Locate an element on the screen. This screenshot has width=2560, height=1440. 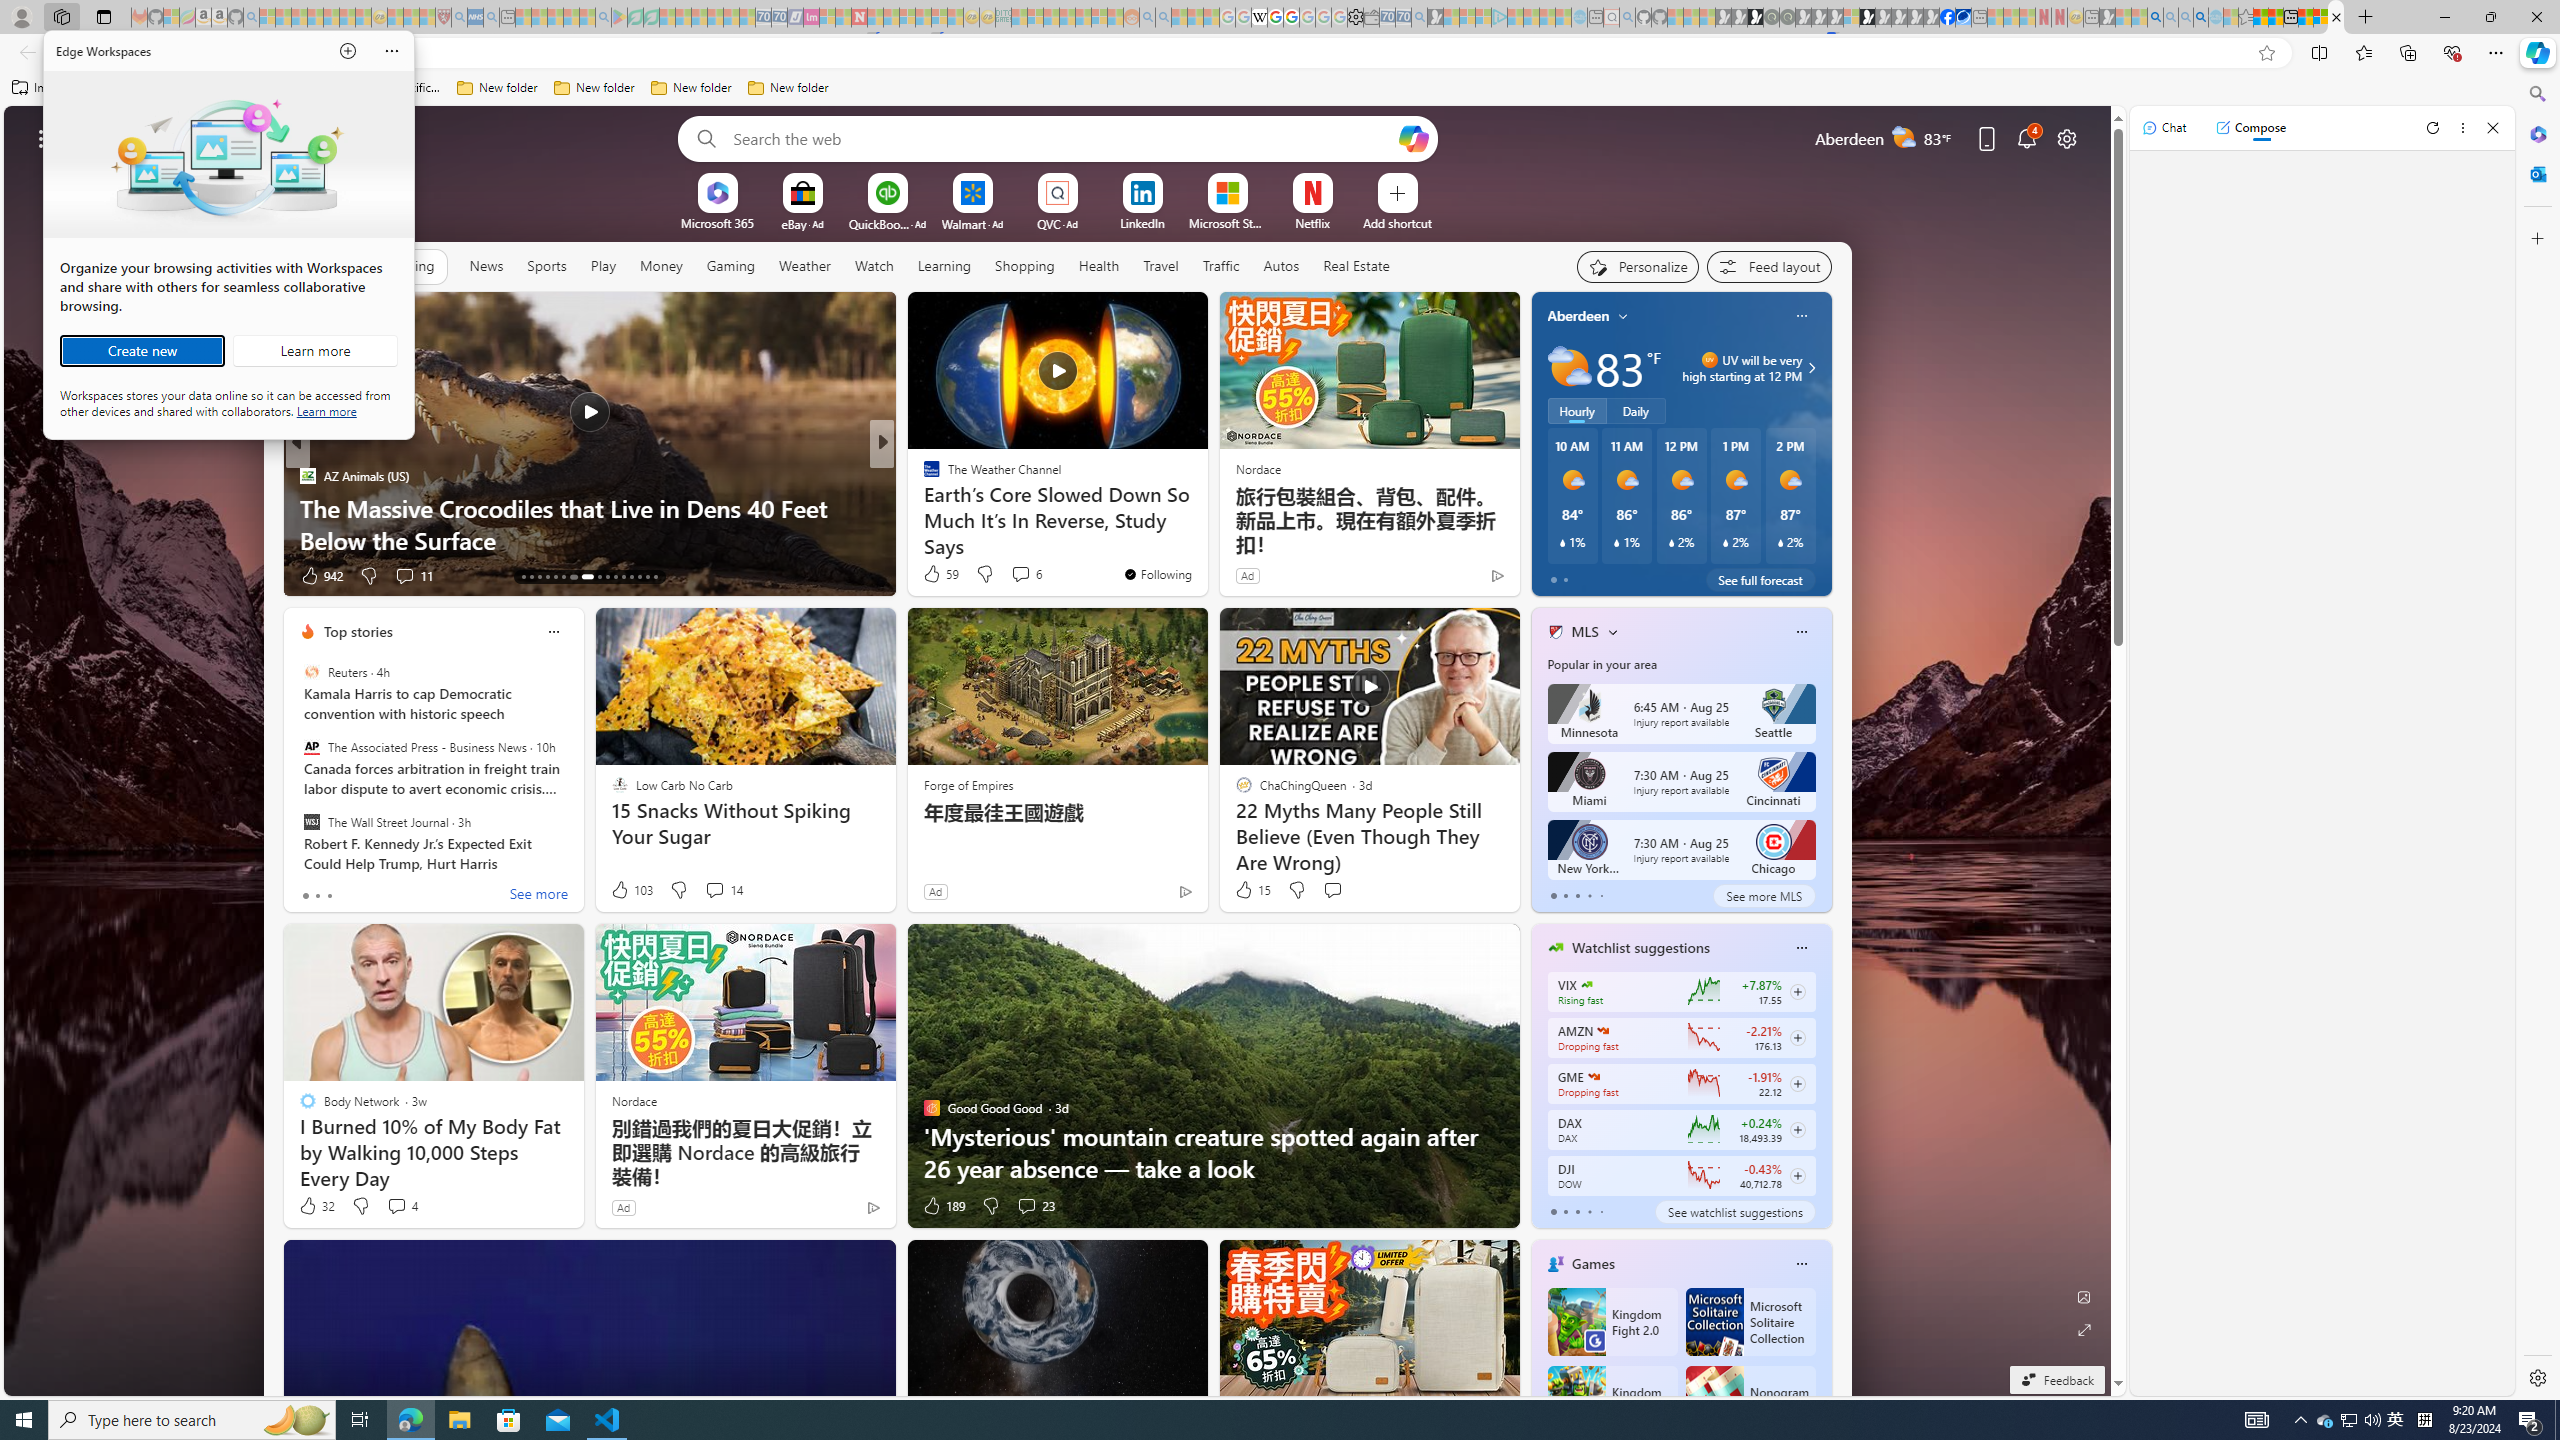
View comments 23 Comment is located at coordinates (1026, 1206).